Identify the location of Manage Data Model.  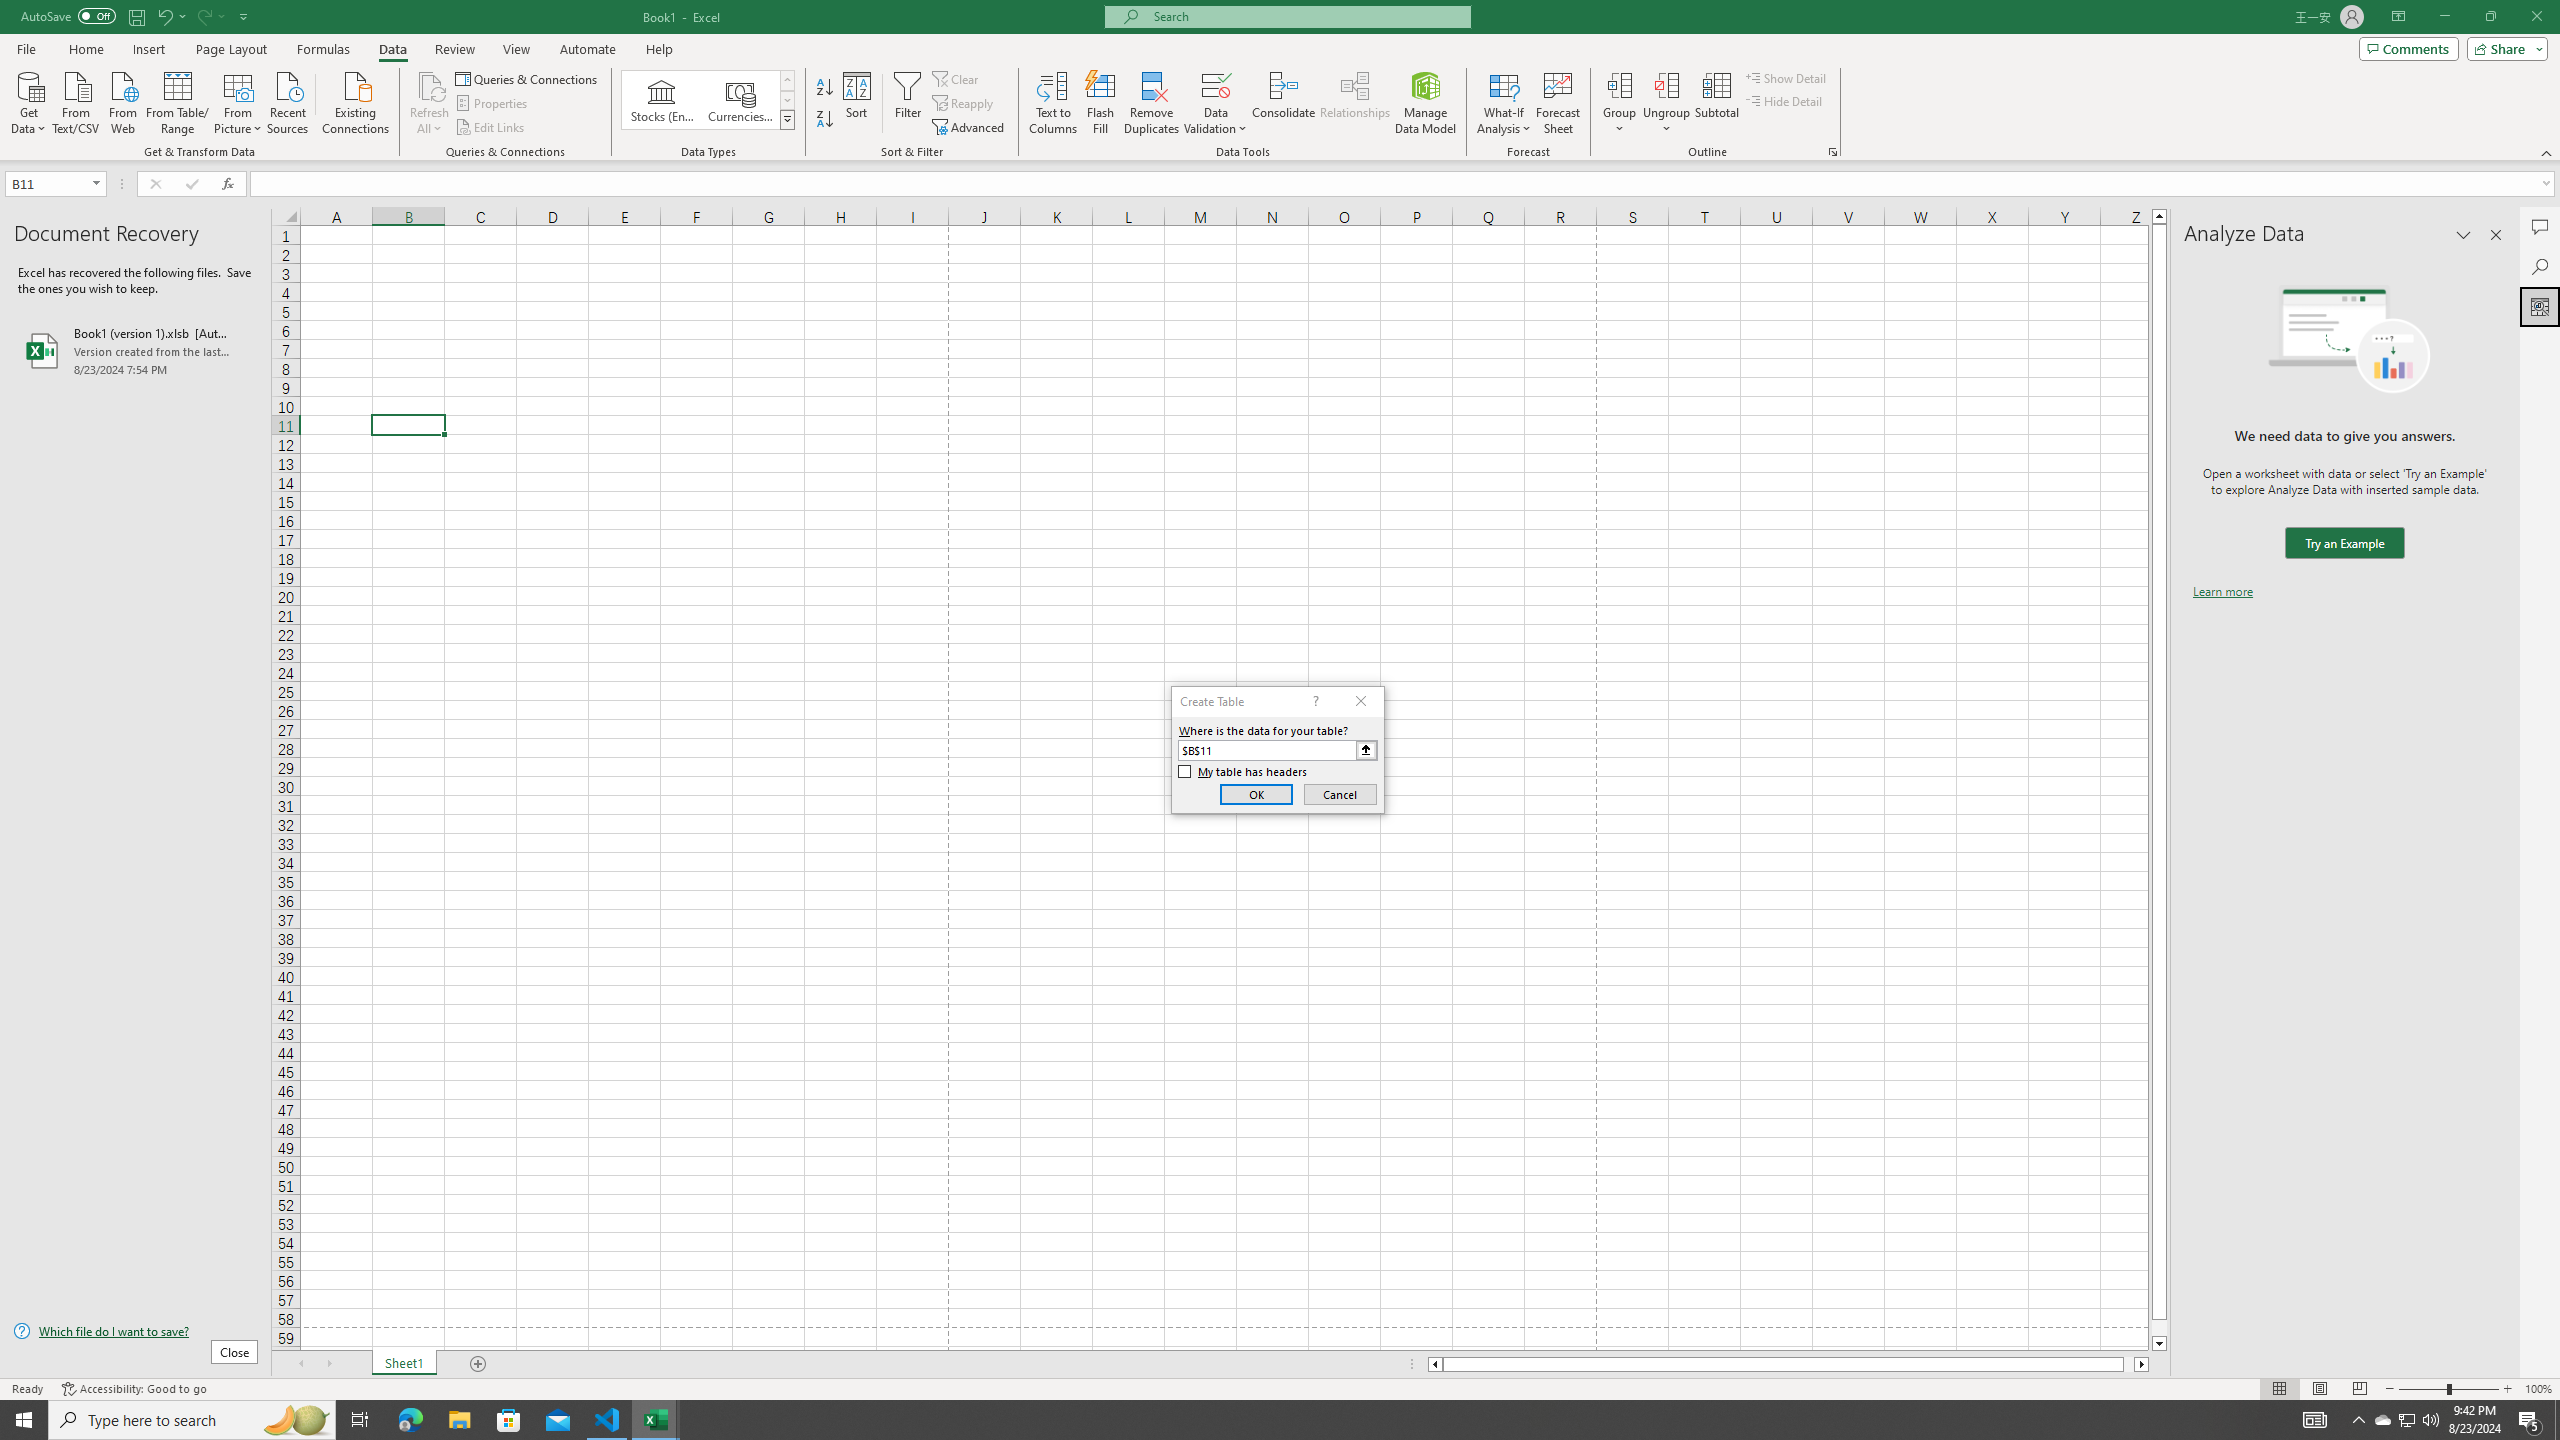
(1426, 103).